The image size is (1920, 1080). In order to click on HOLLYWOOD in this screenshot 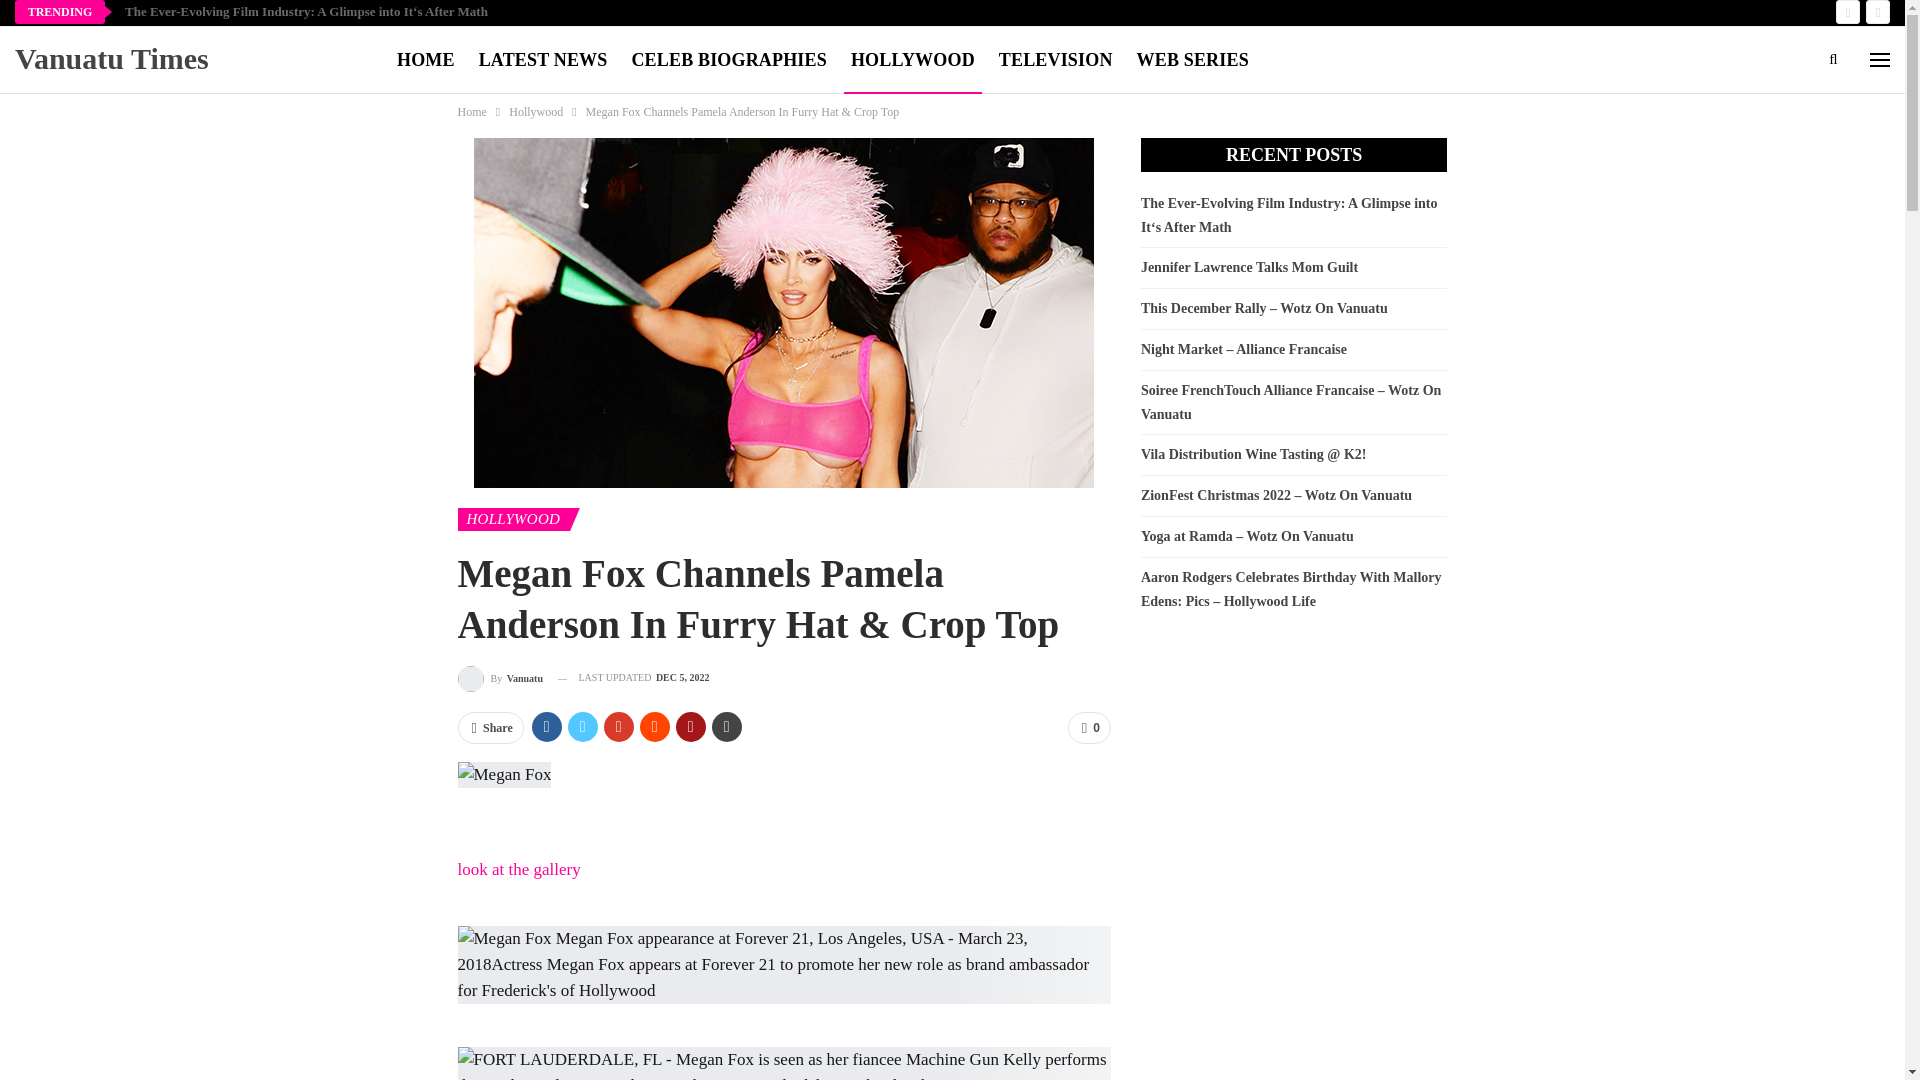, I will do `click(514, 519)`.